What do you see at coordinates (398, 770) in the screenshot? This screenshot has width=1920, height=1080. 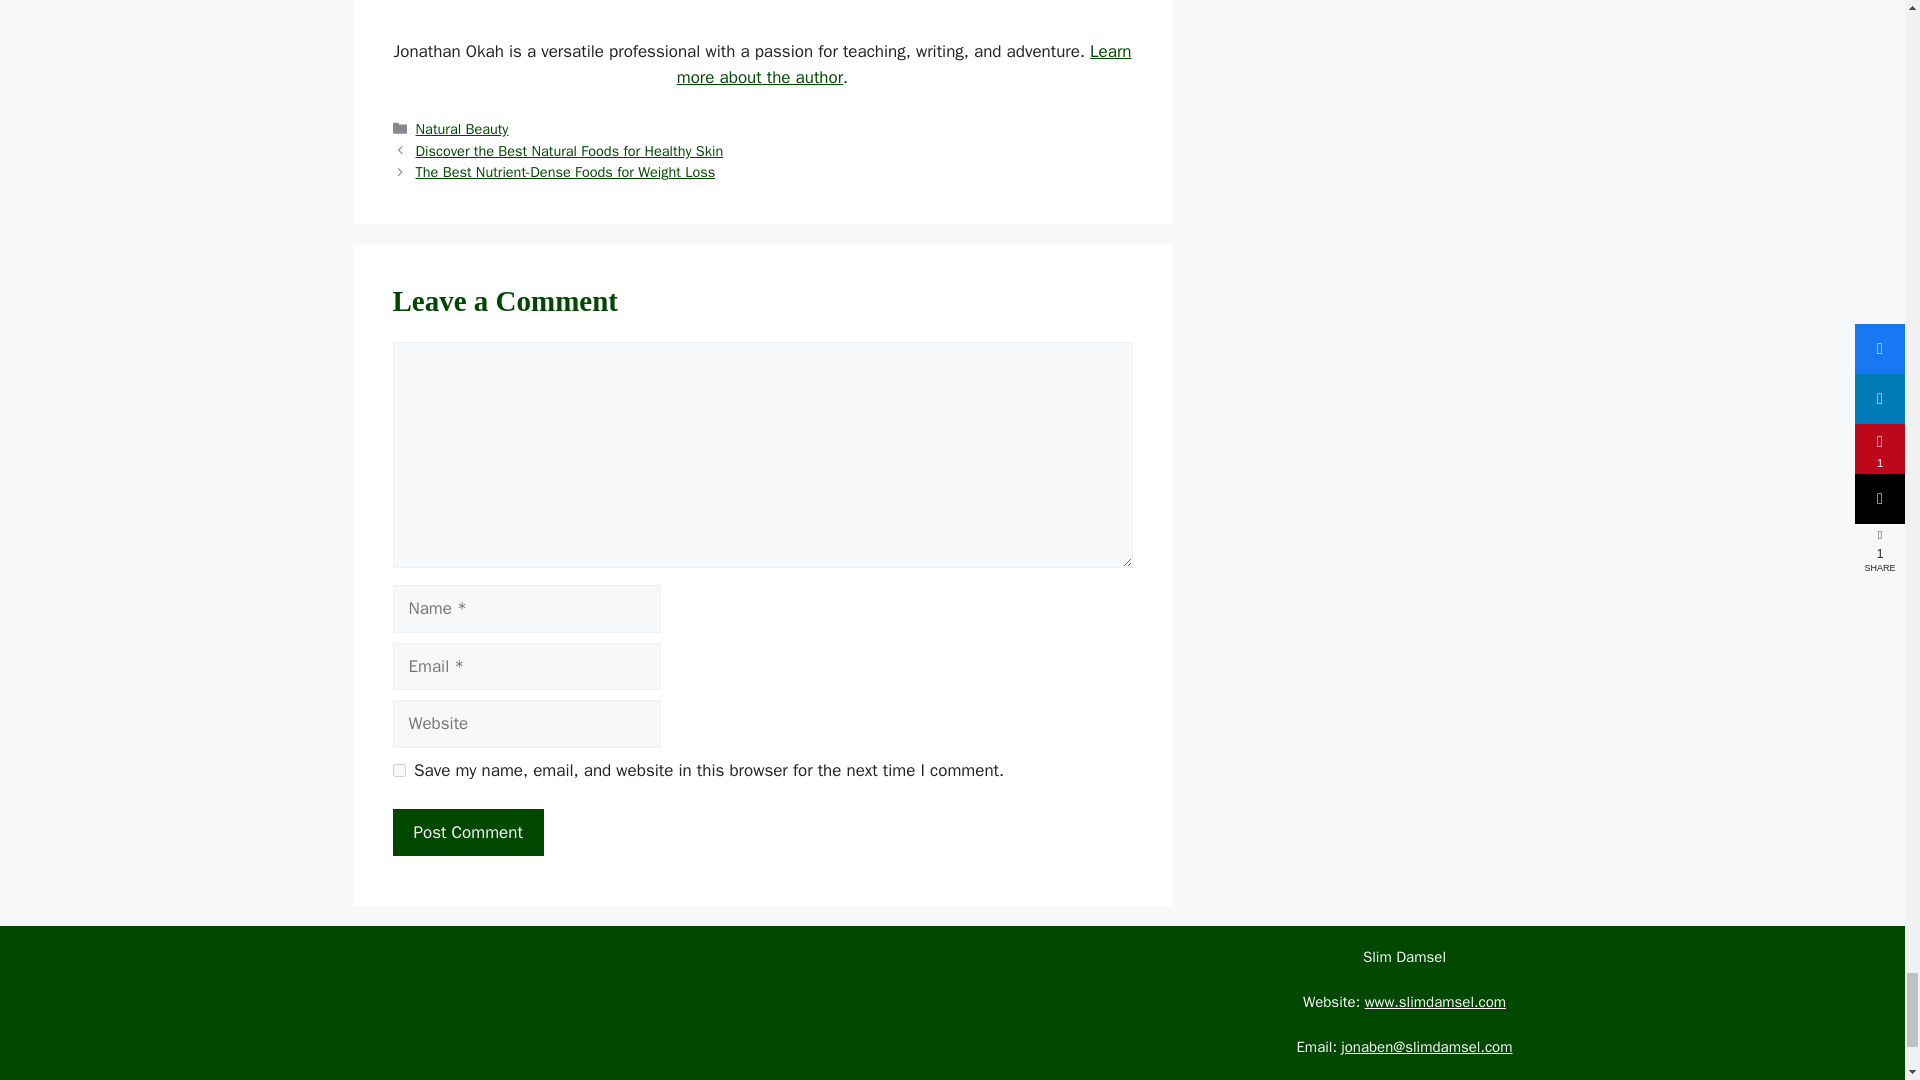 I see `yes` at bounding box center [398, 770].